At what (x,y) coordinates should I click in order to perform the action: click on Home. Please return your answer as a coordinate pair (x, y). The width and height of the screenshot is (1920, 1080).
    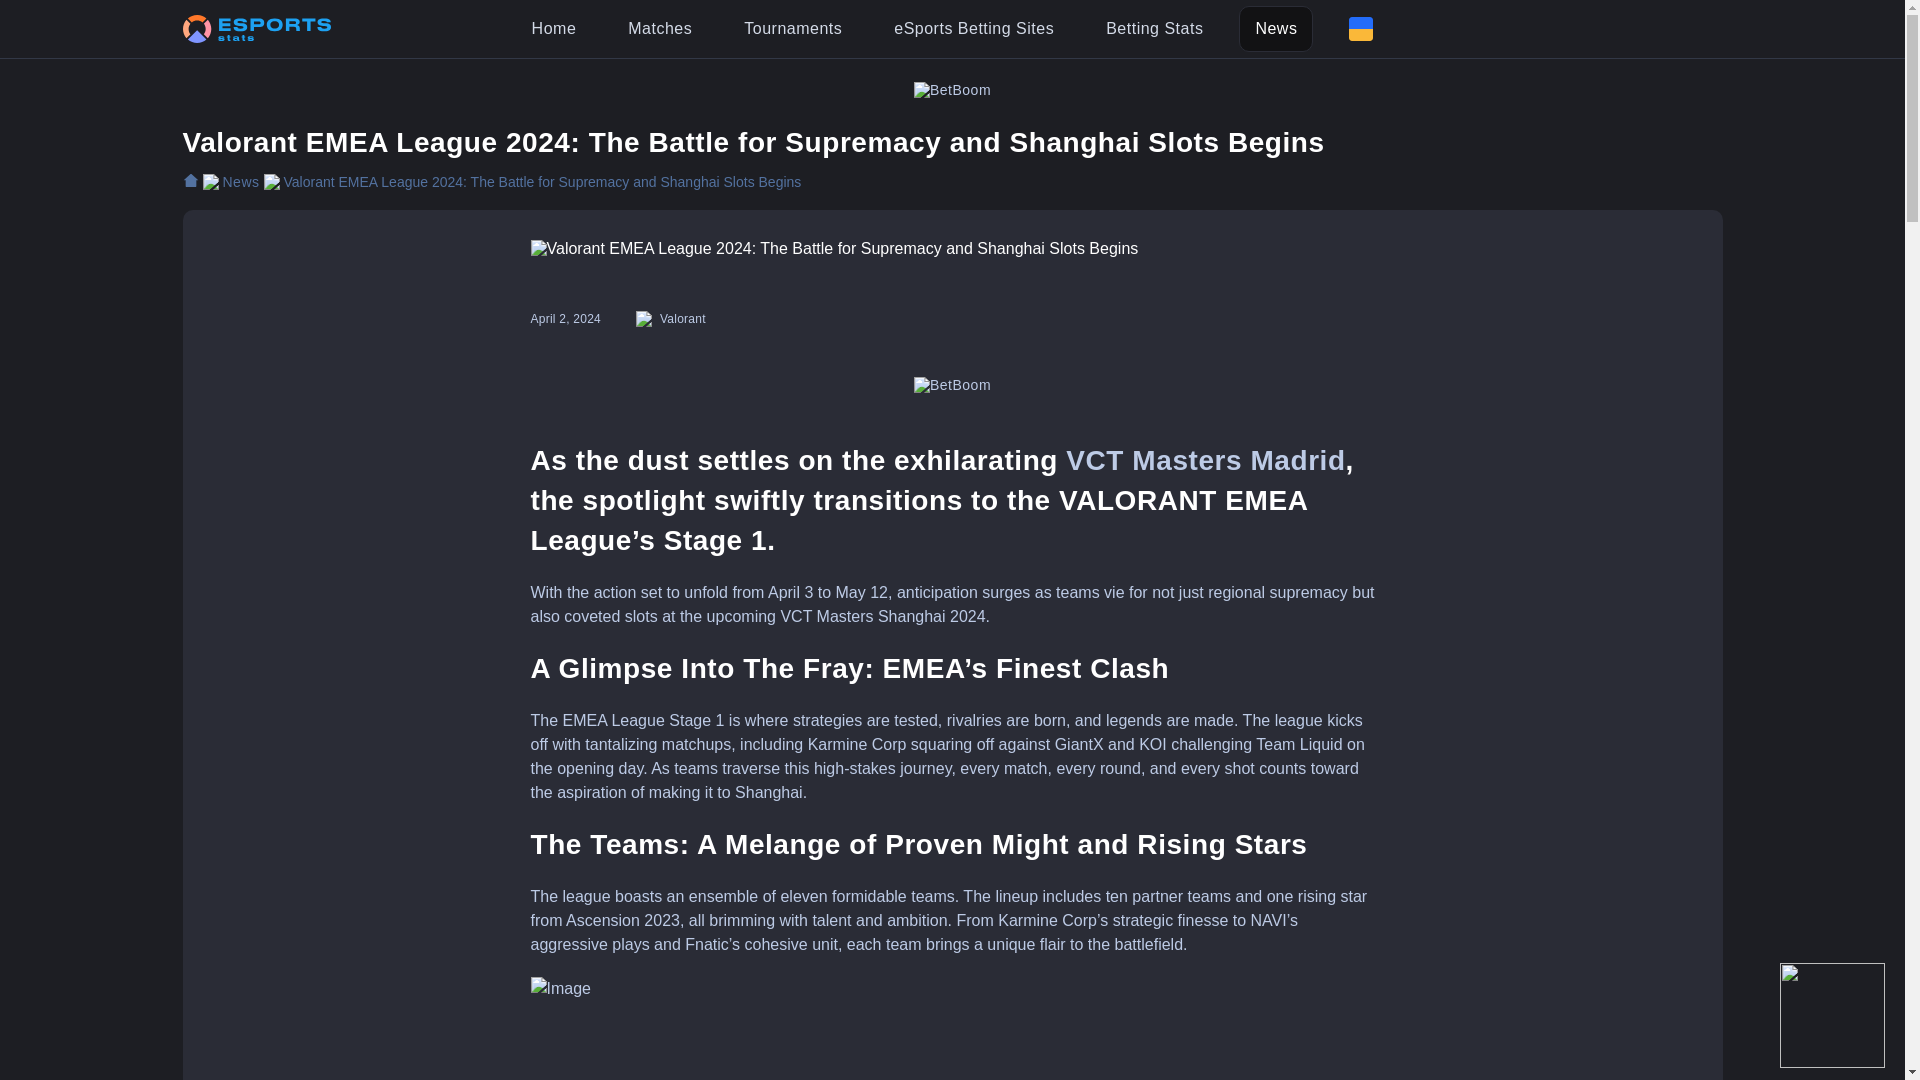
    Looking at the image, I should click on (554, 28).